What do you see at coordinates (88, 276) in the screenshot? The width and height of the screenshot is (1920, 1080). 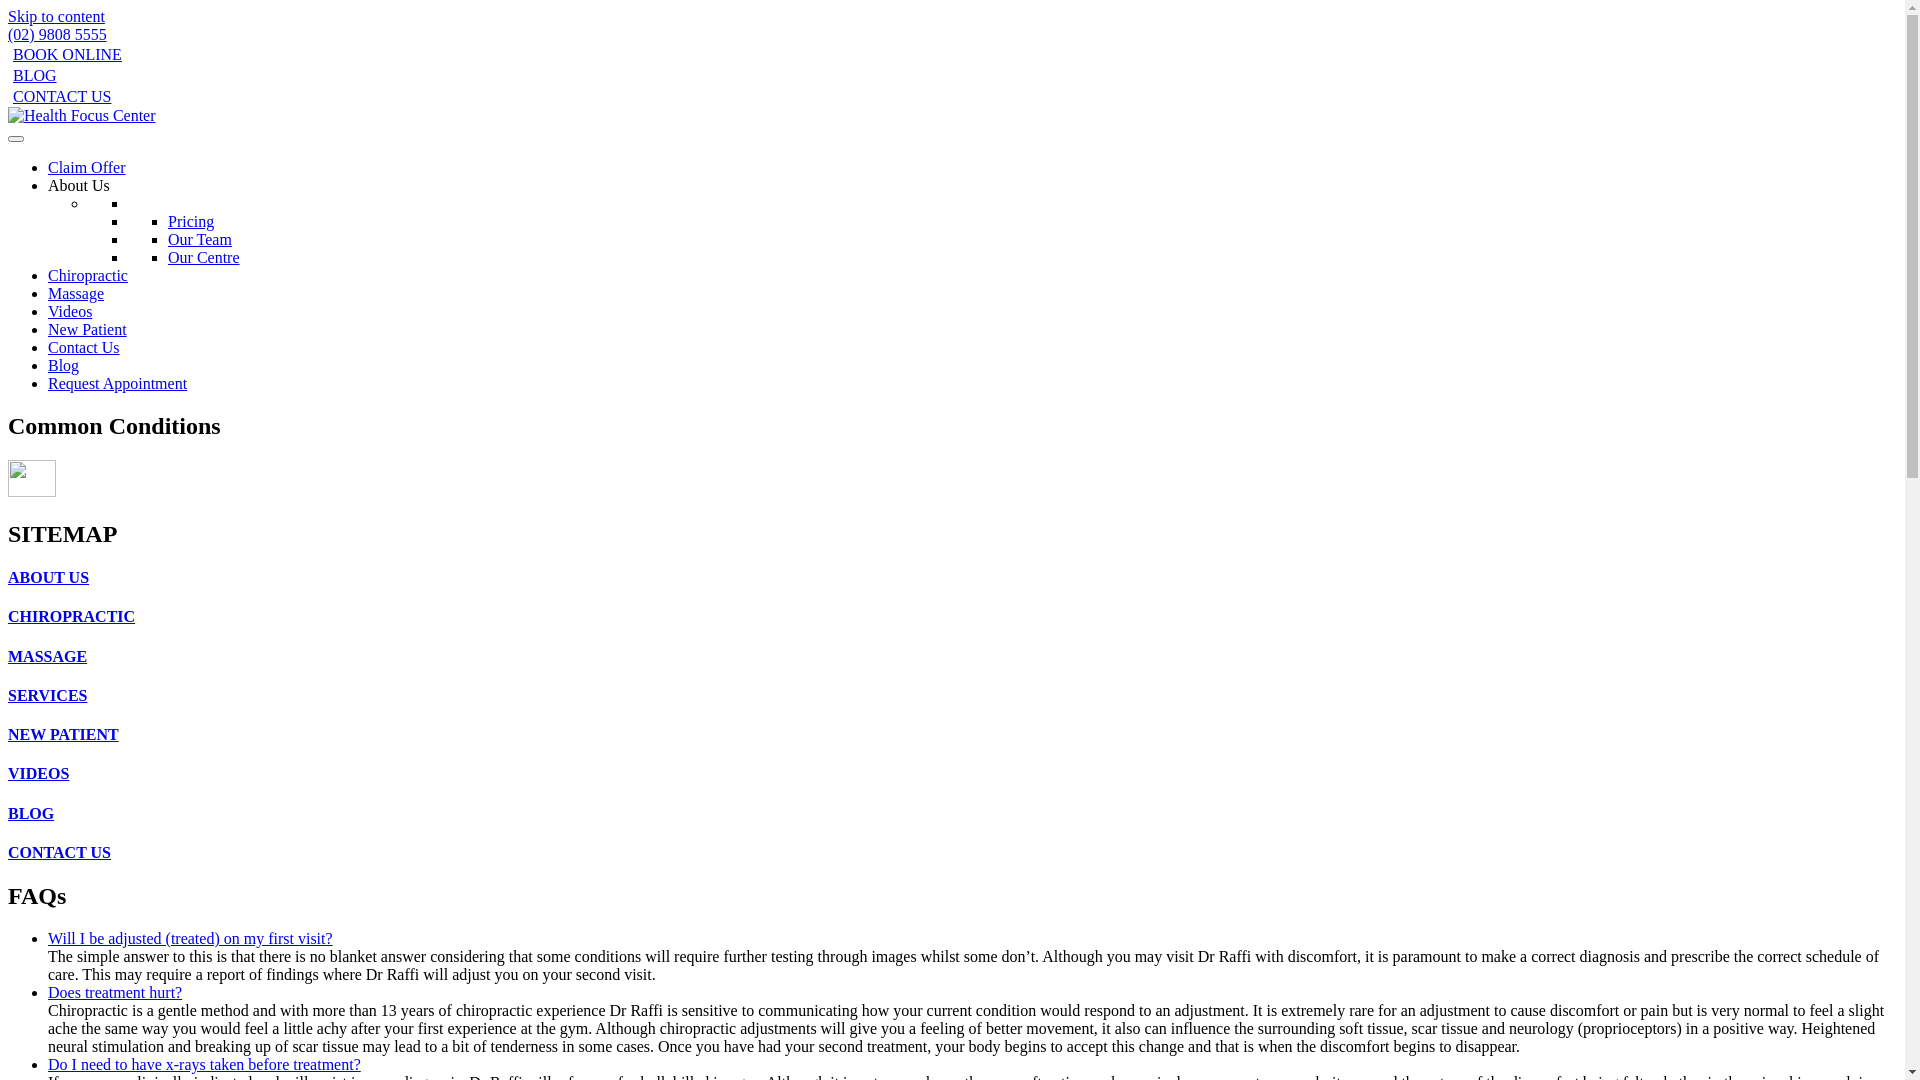 I see `Chiropractic` at bounding box center [88, 276].